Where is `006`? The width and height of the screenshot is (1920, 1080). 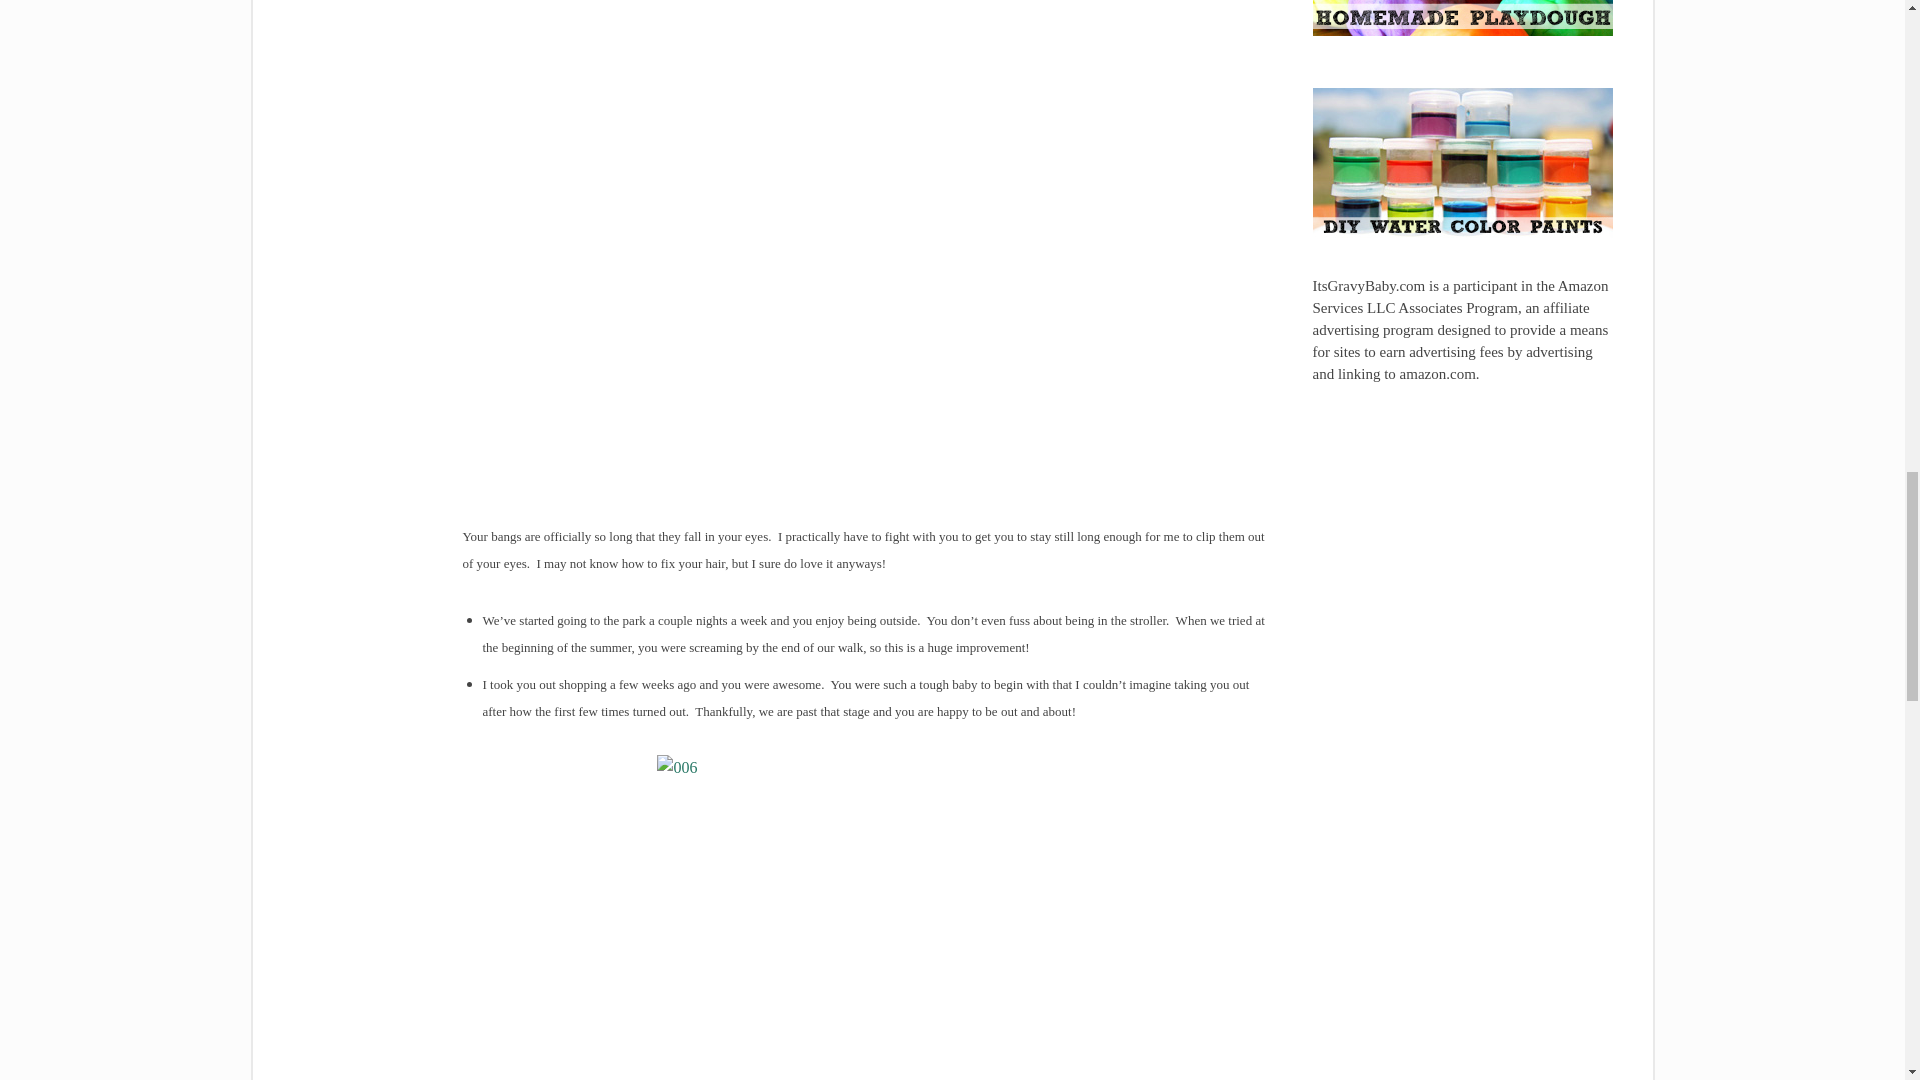 006 is located at coordinates (866, 917).